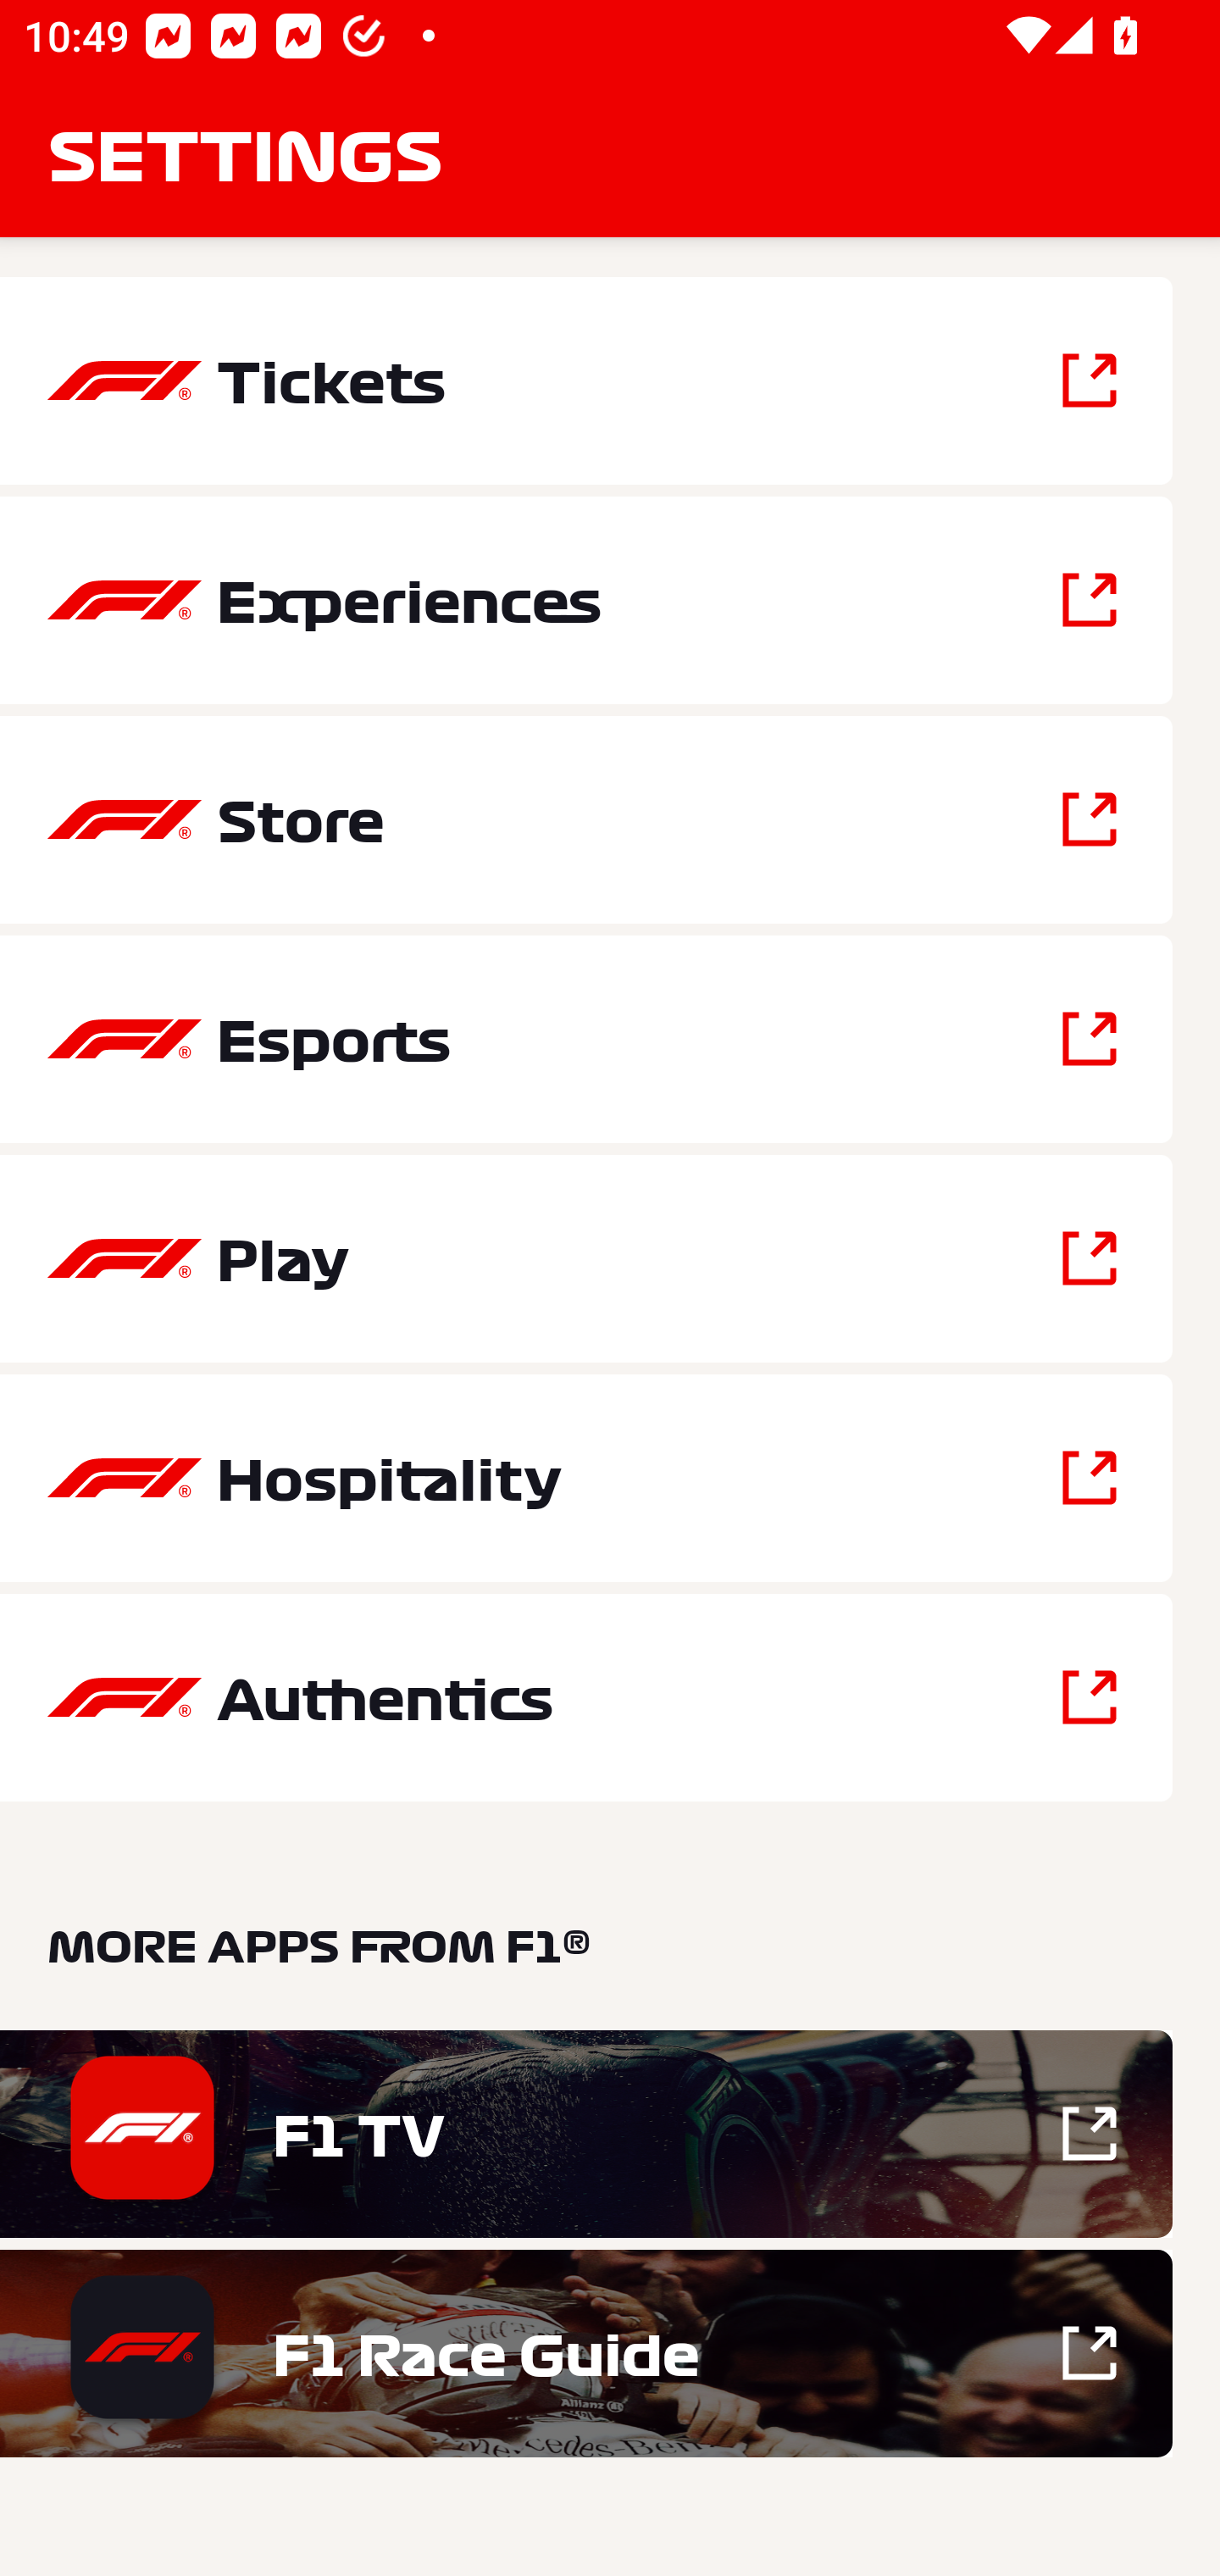 Image resolution: width=1220 pixels, height=2576 pixels. What do you see at coordinates (586, 1478) in the screenshot?
I see `Hospitality` at bounding box center [586, 1478].